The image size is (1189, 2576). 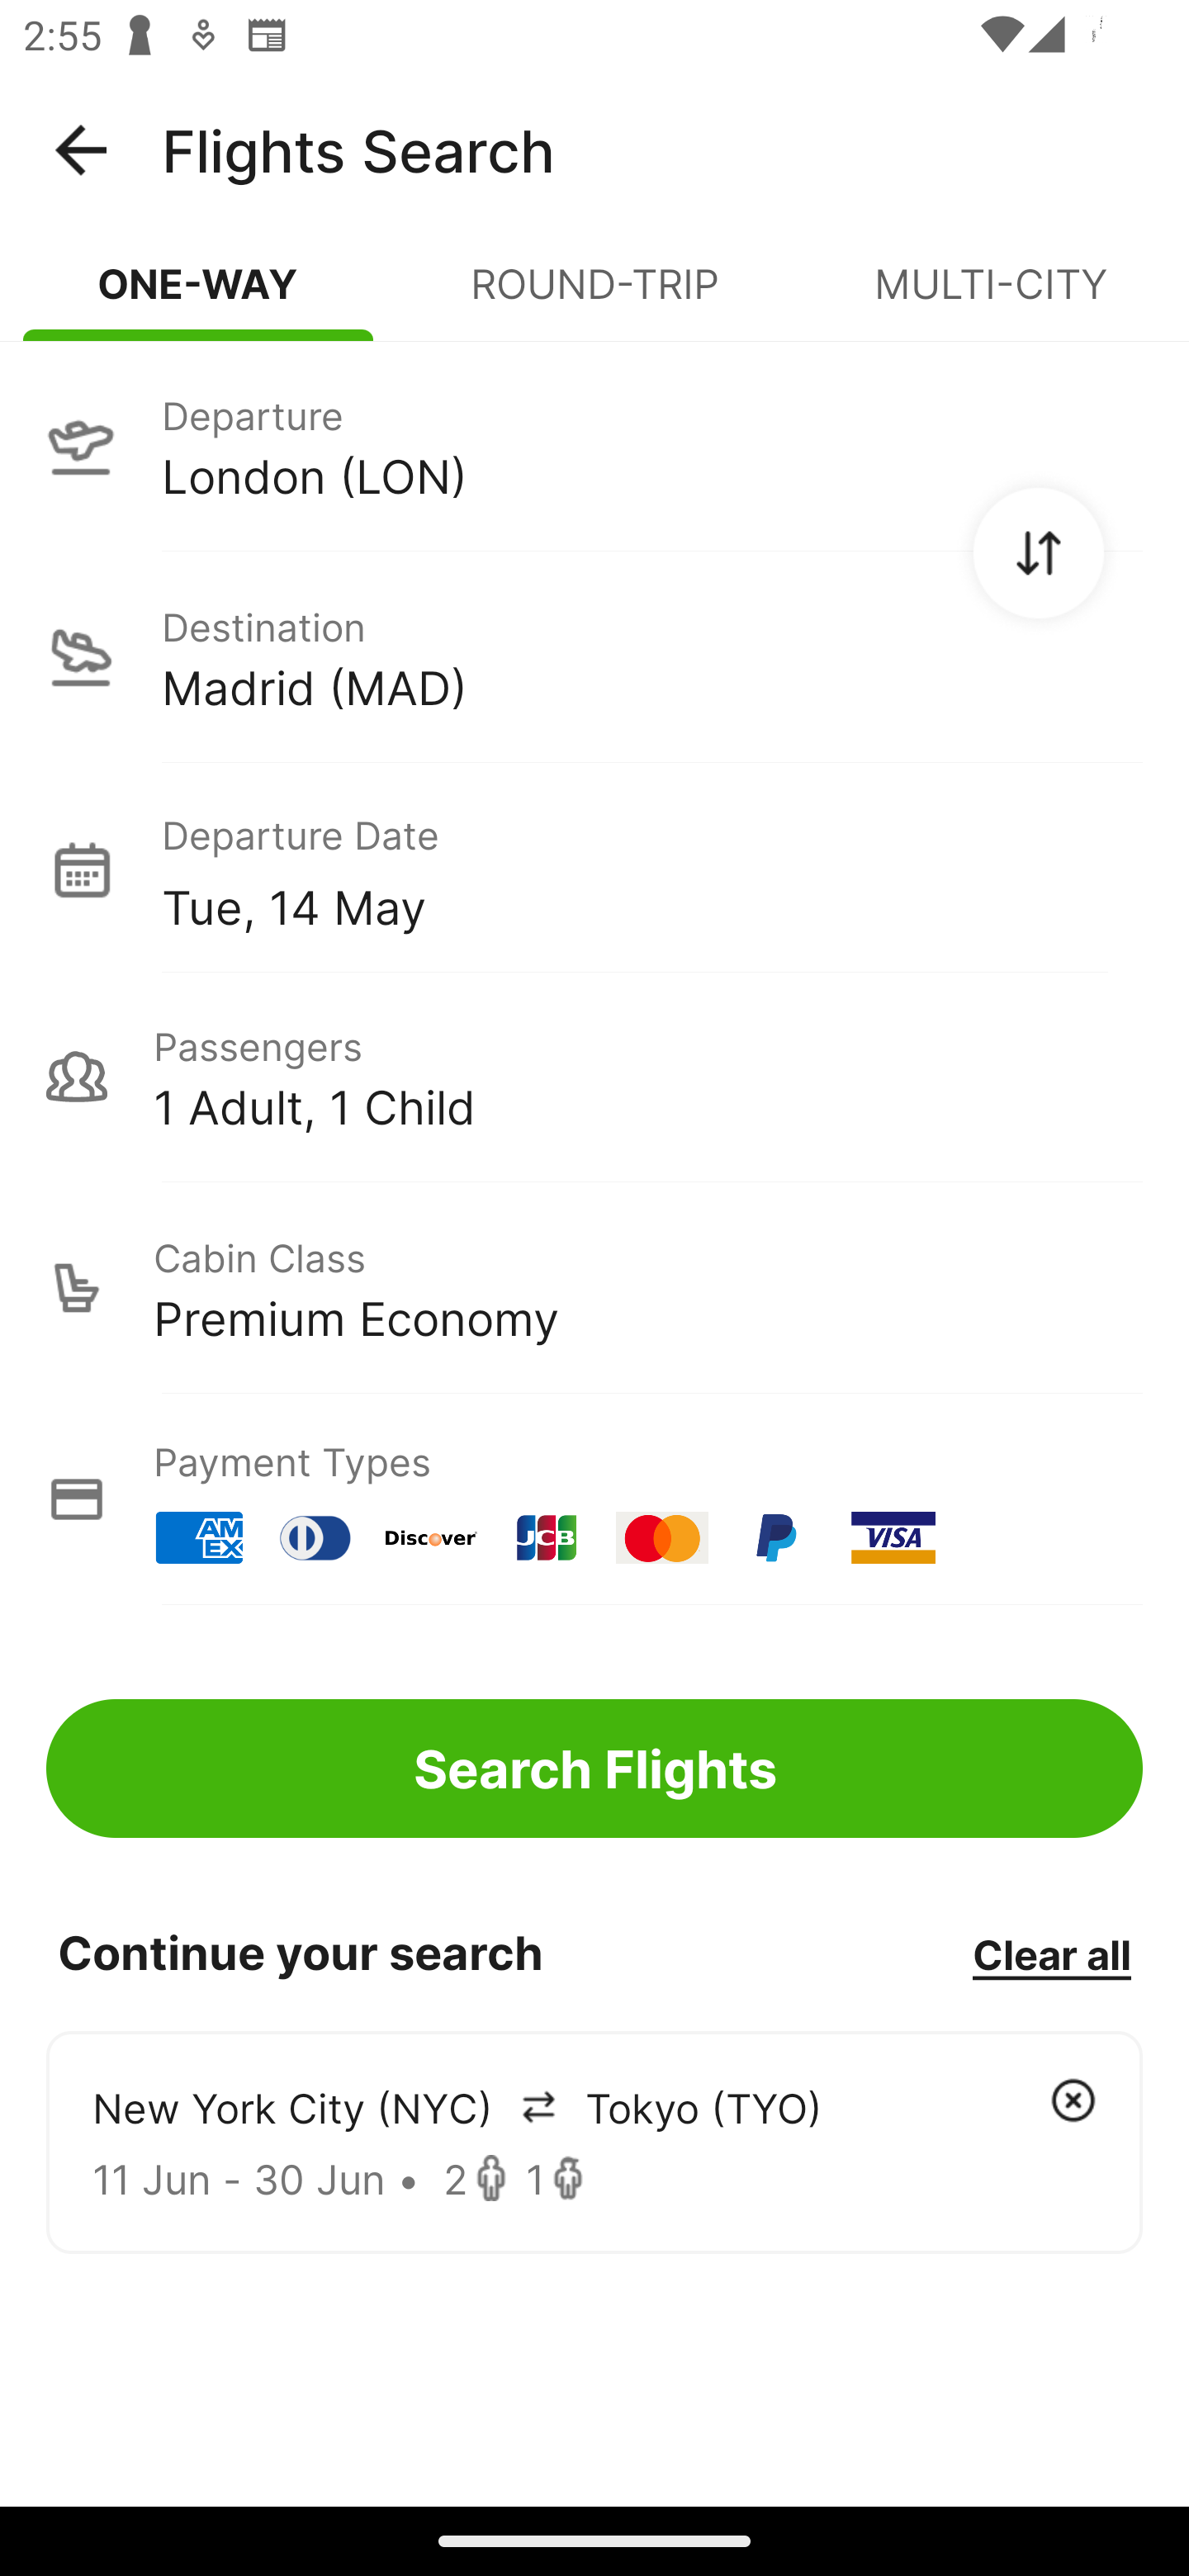 I want to click on Payment Types, so click(x=594, y=1499).